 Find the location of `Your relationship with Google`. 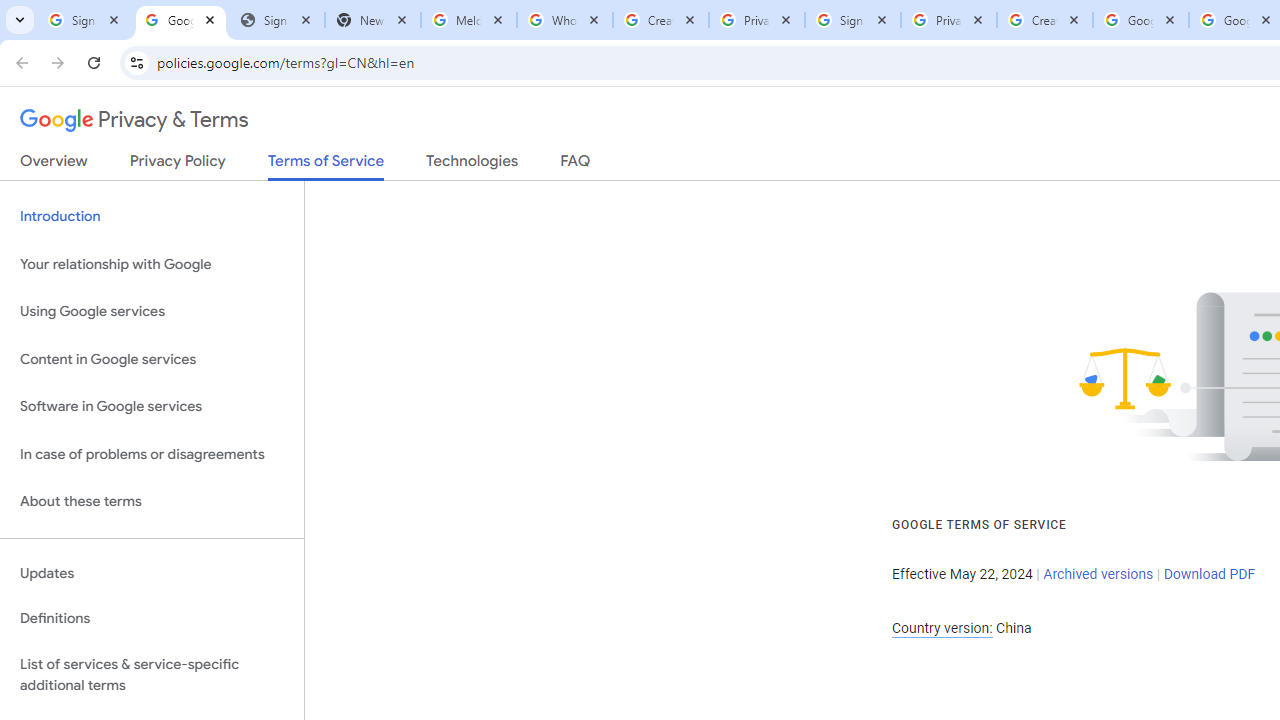

Your relationship with Google is located at coordinates (152, 264).